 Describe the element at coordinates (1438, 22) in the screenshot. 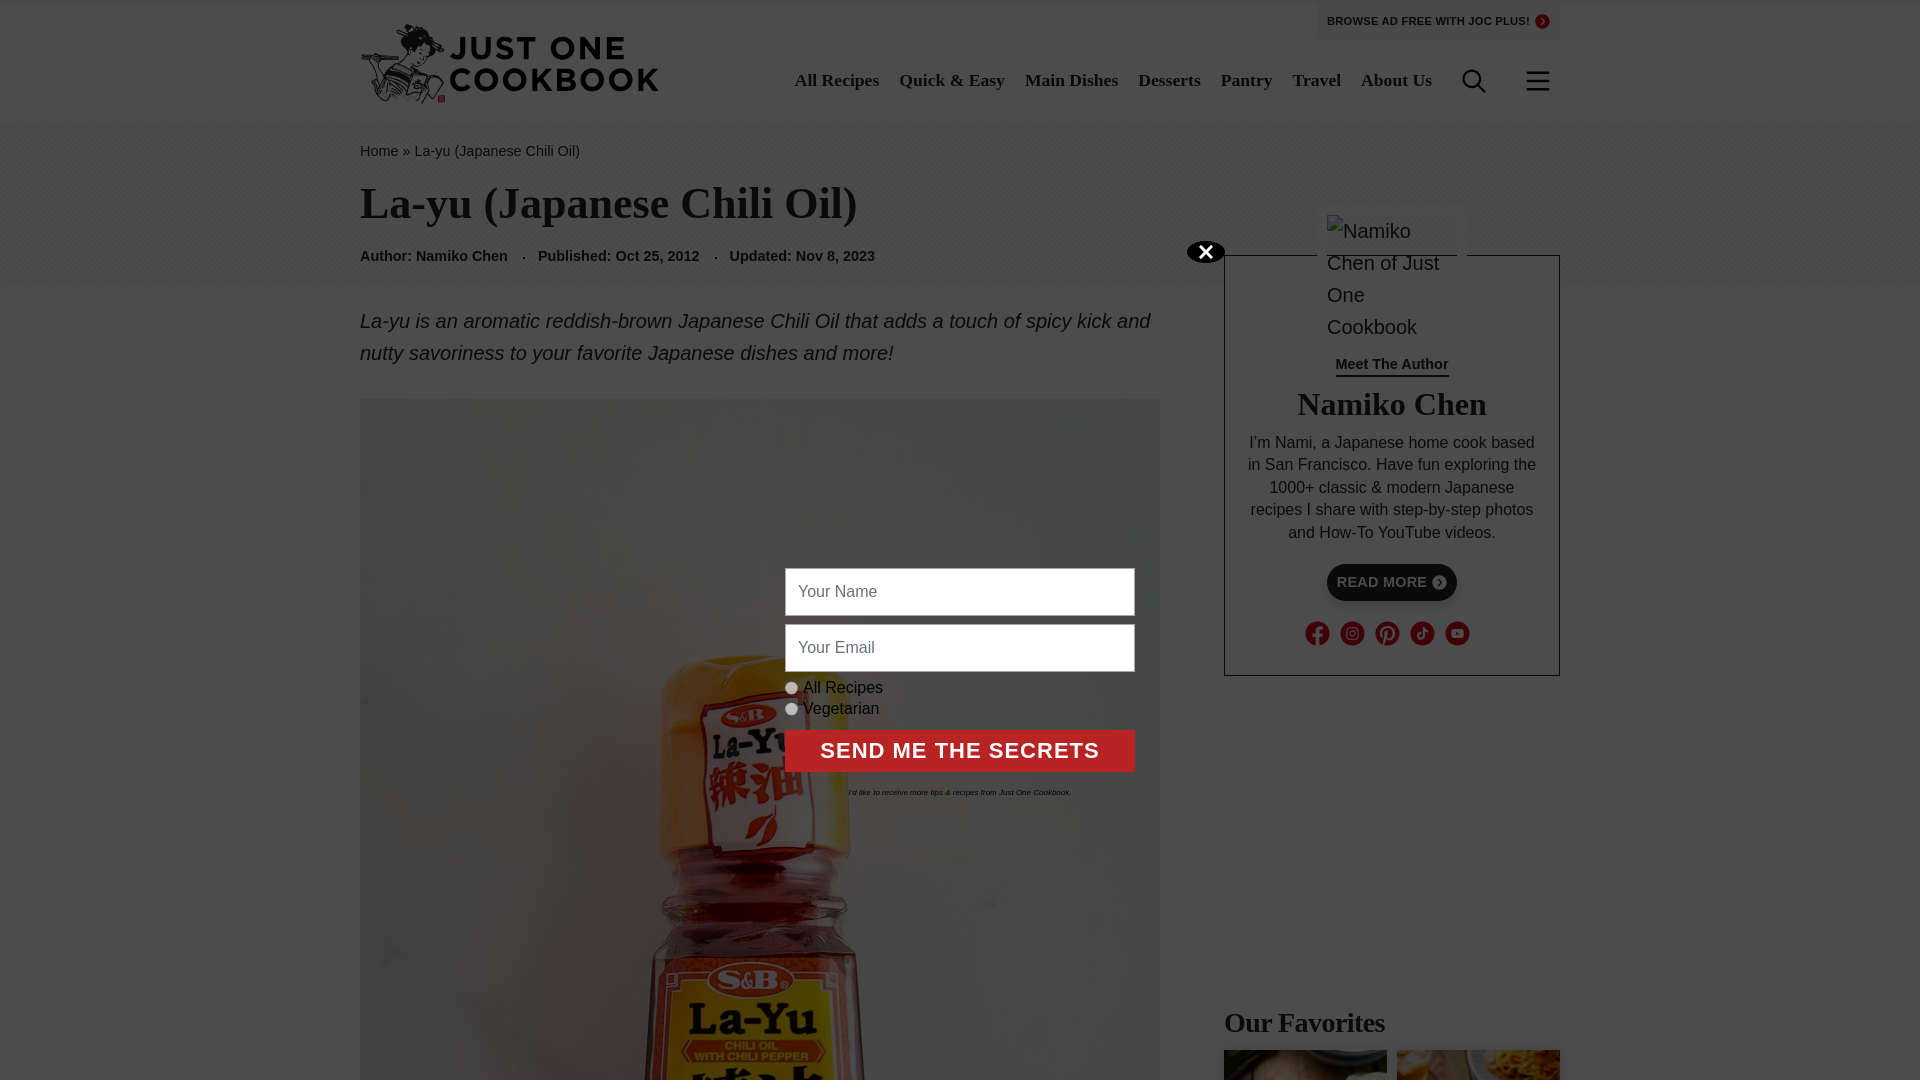

I see `BROWSE AD FREE WITH JOC PLUS!` at that location.